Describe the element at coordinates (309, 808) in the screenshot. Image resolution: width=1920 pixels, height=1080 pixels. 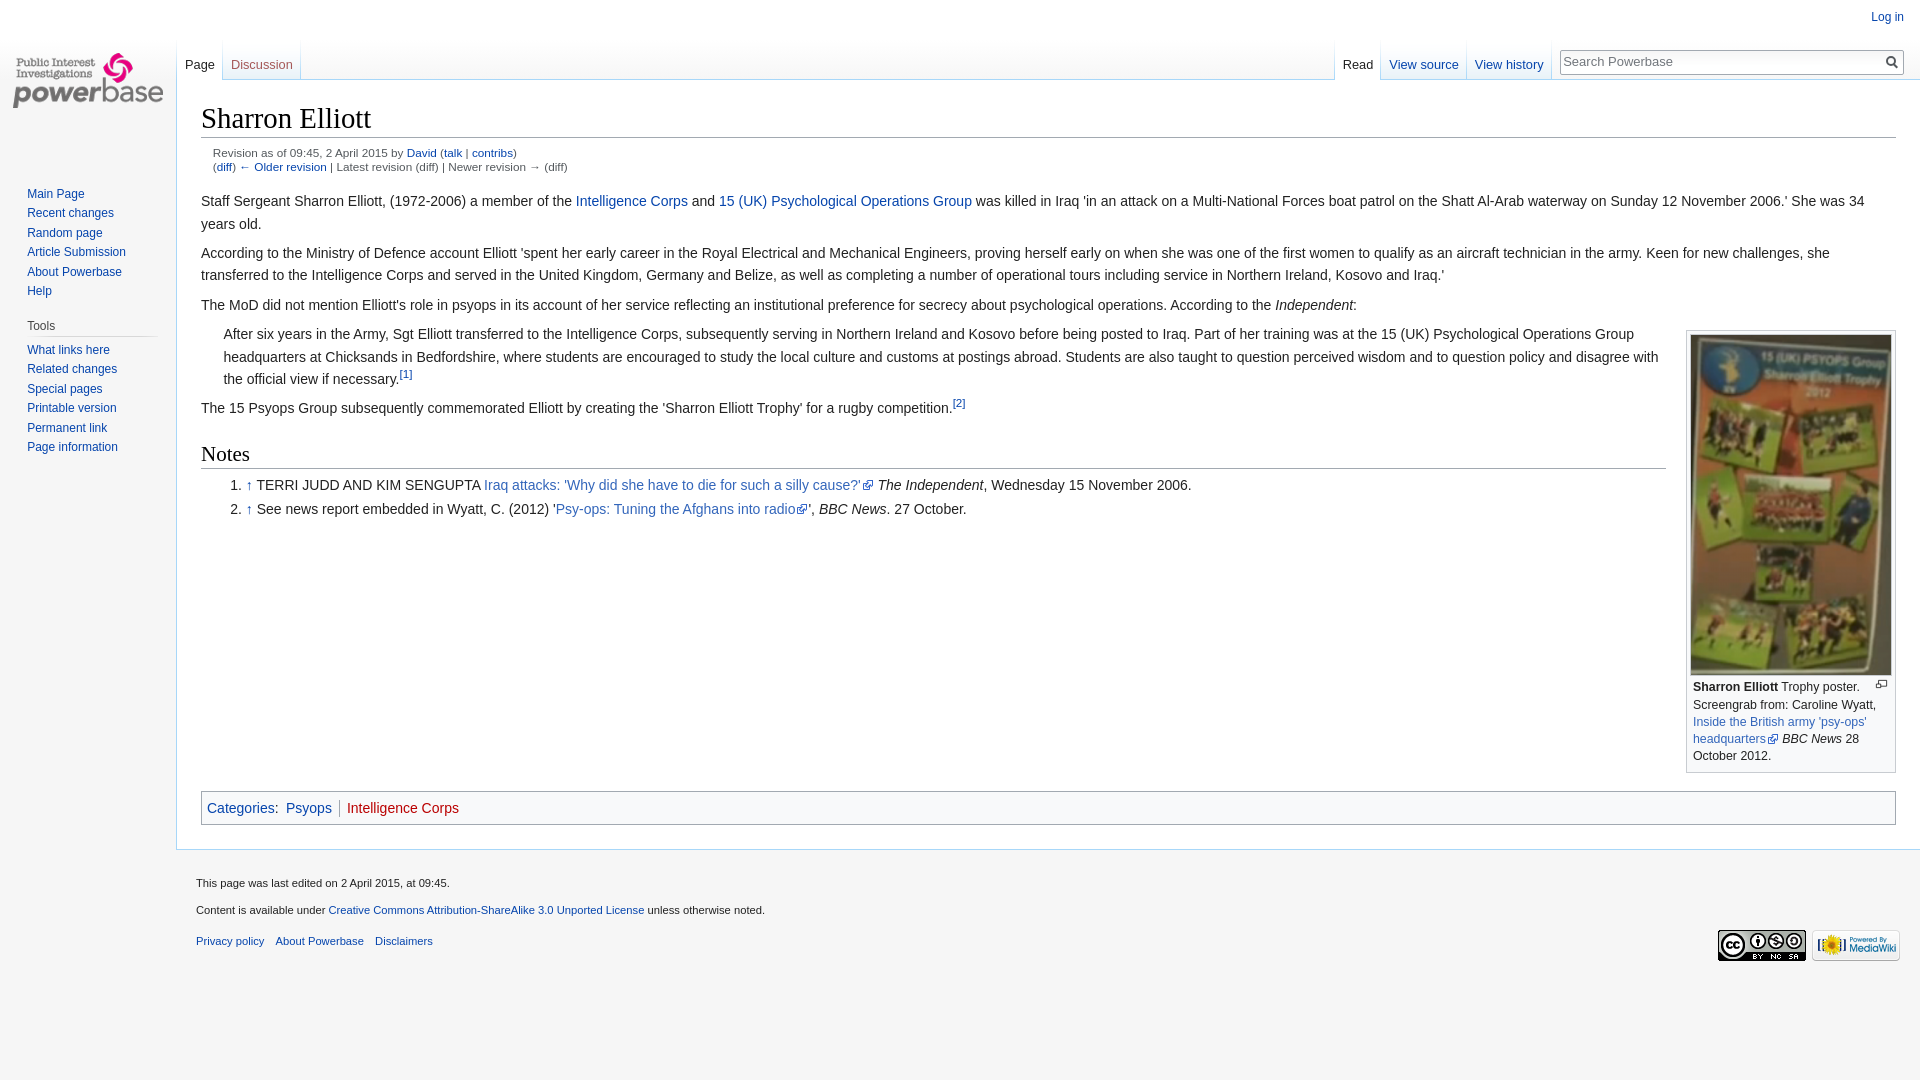
I see `Psyops` at that location.